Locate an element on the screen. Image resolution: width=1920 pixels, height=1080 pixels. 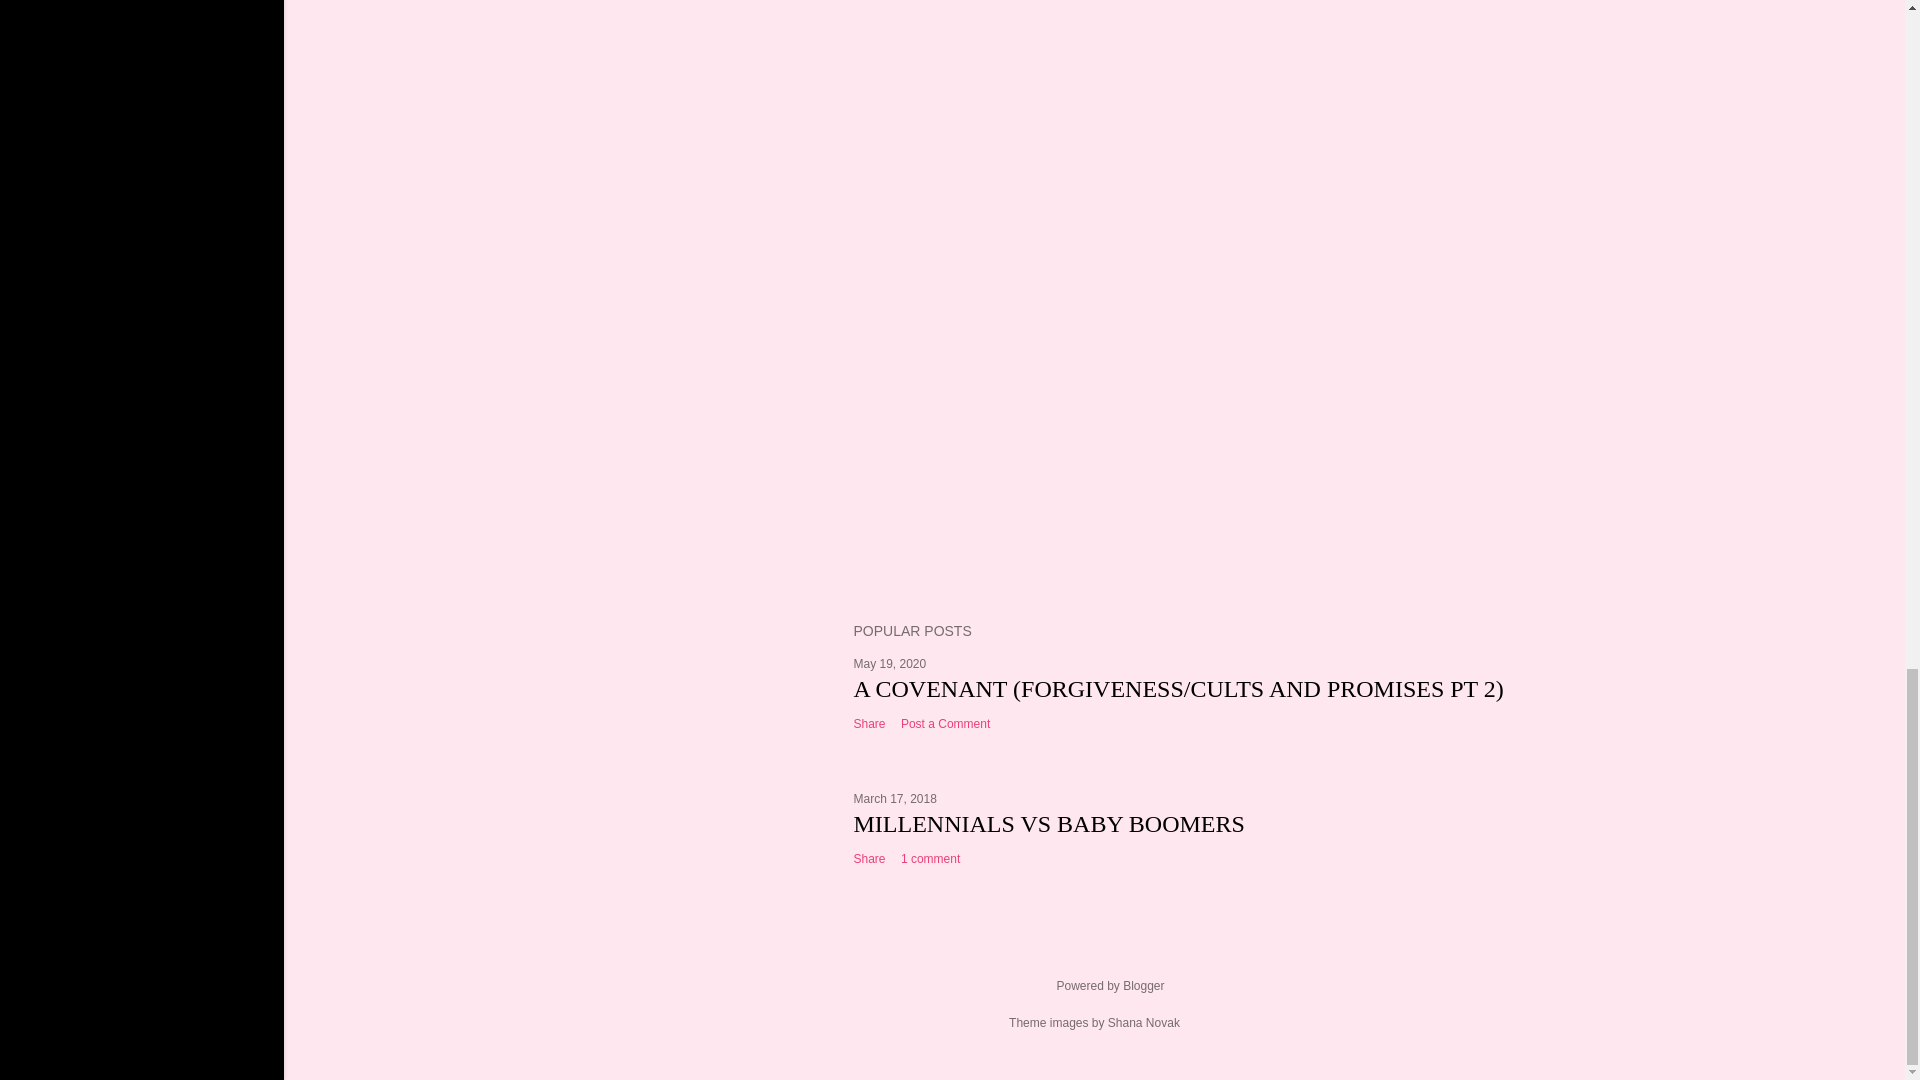
permanent link is located at coordinates (890, 663).